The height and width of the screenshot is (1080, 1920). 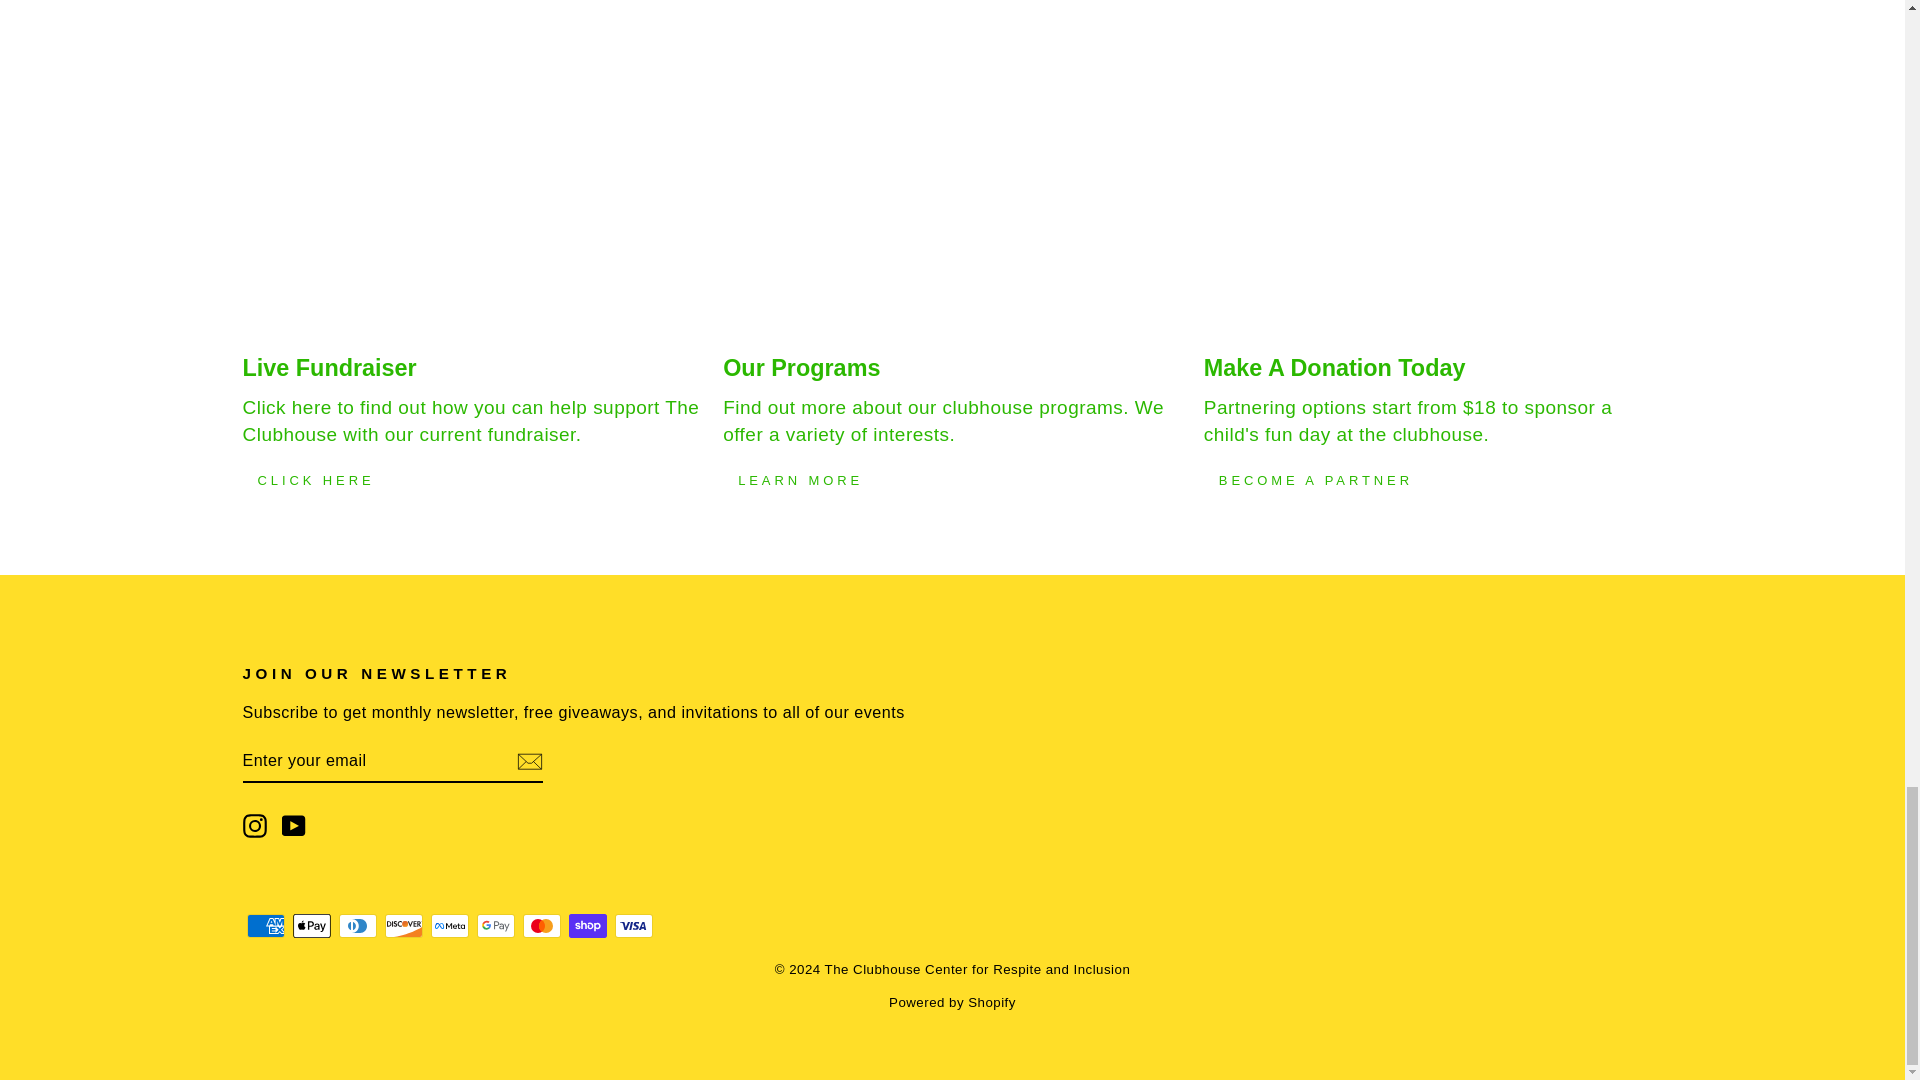 I want to click on Apple Pay, so click(x=310, y=926).